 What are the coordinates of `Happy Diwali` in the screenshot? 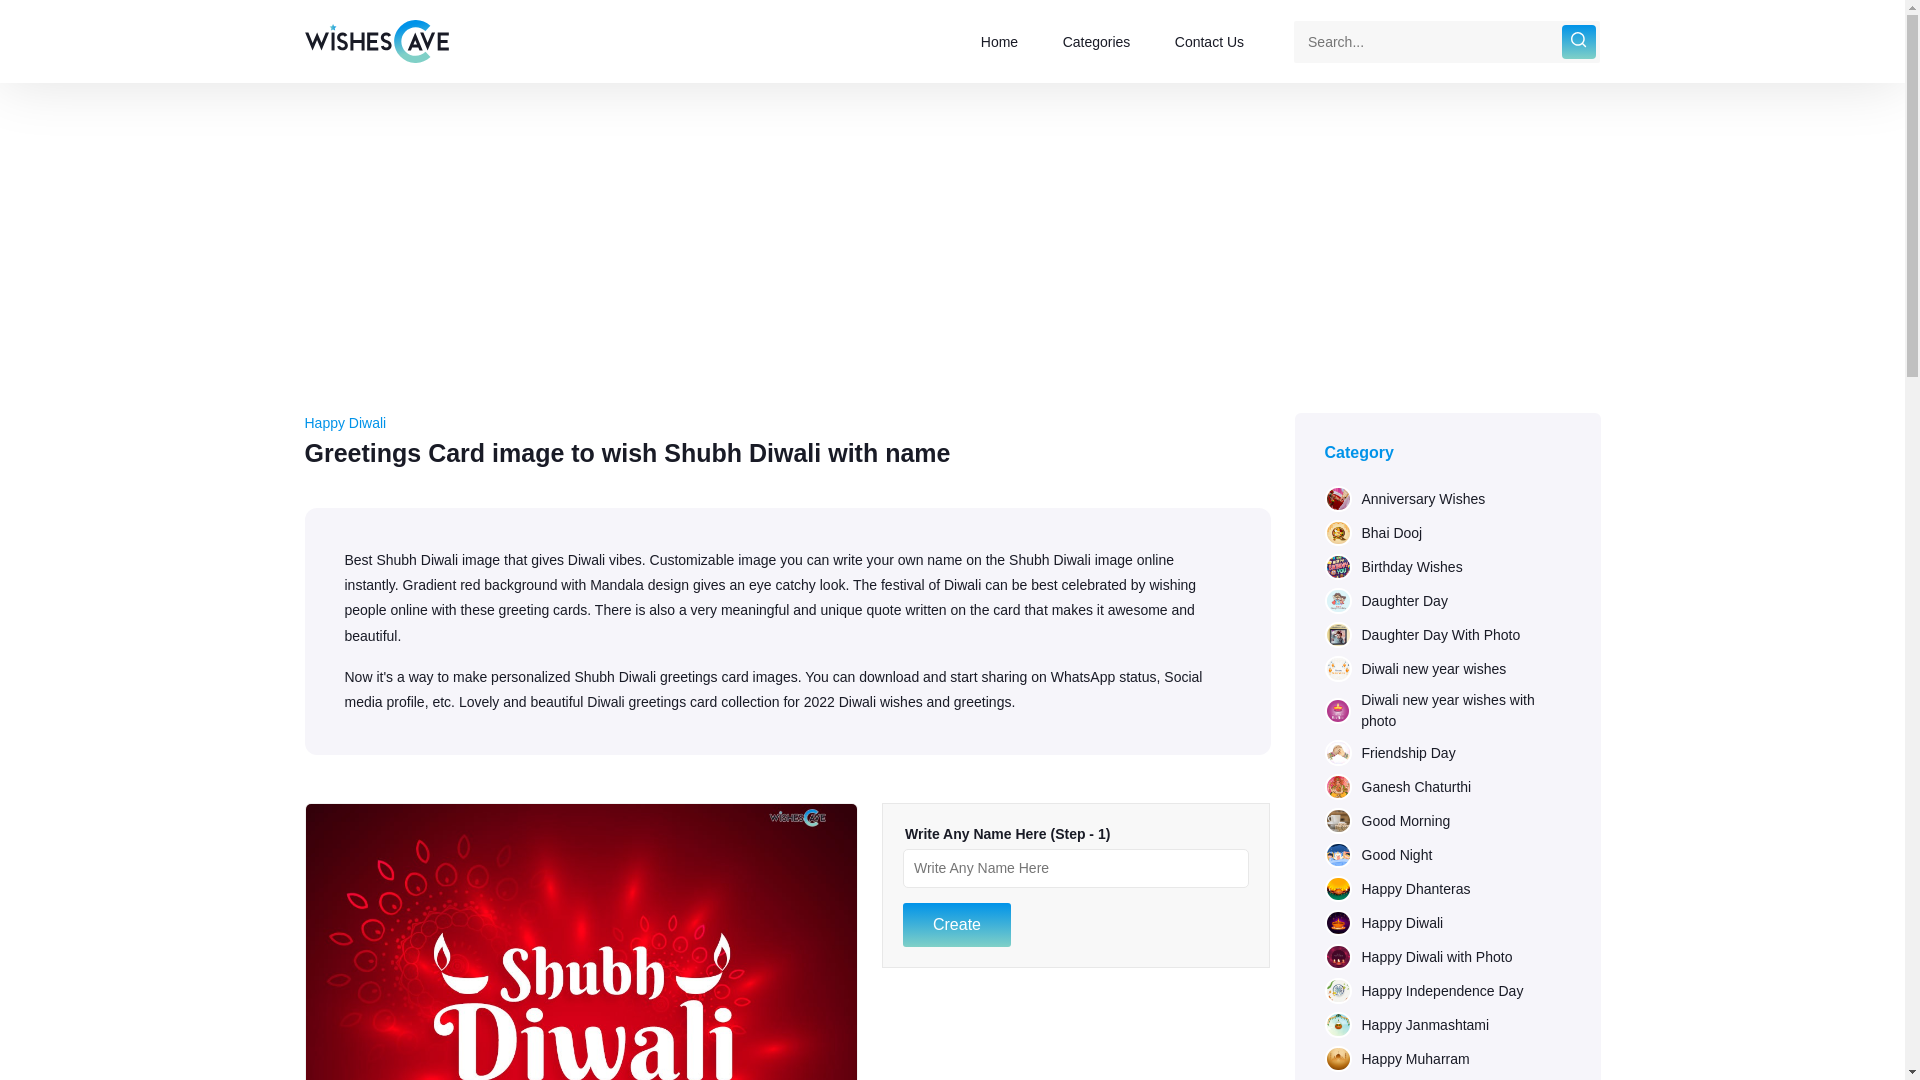 It's located at (344, 422).